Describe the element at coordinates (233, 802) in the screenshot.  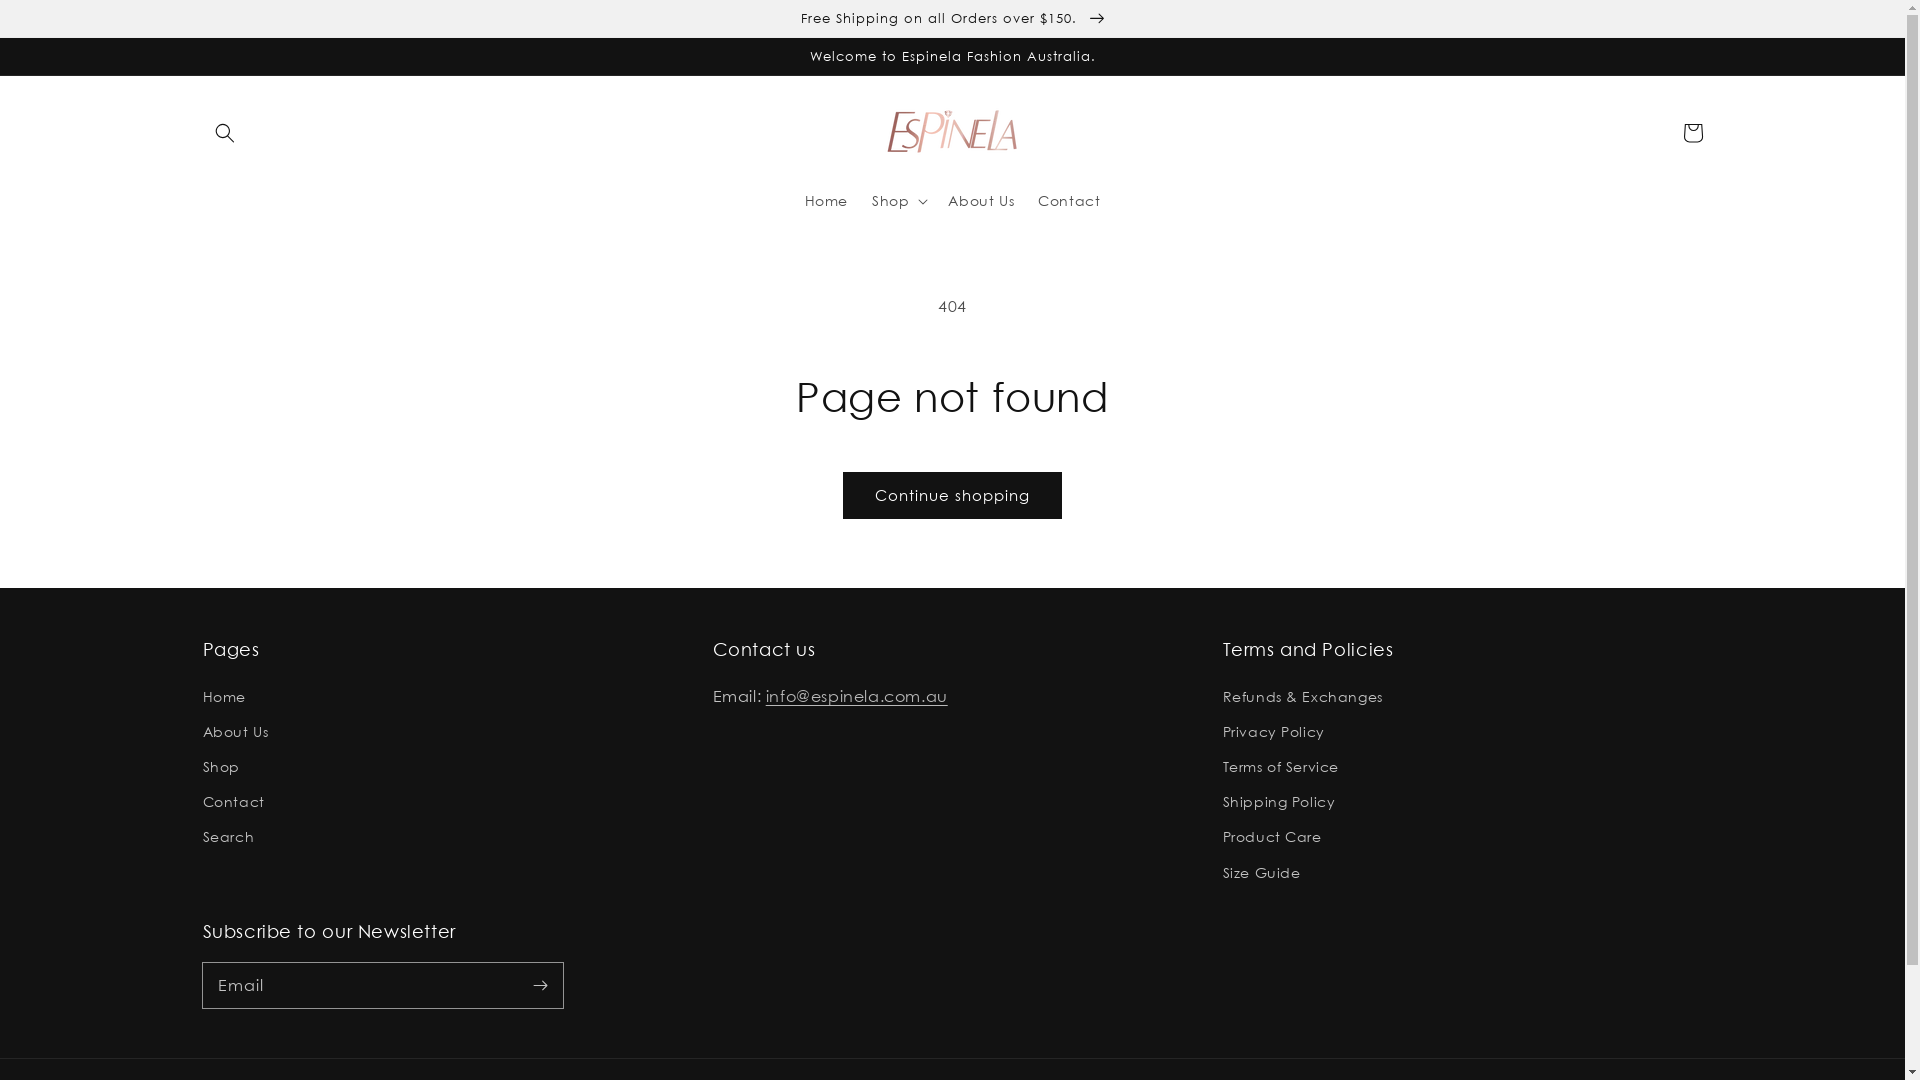
I see `Contact` at that location.